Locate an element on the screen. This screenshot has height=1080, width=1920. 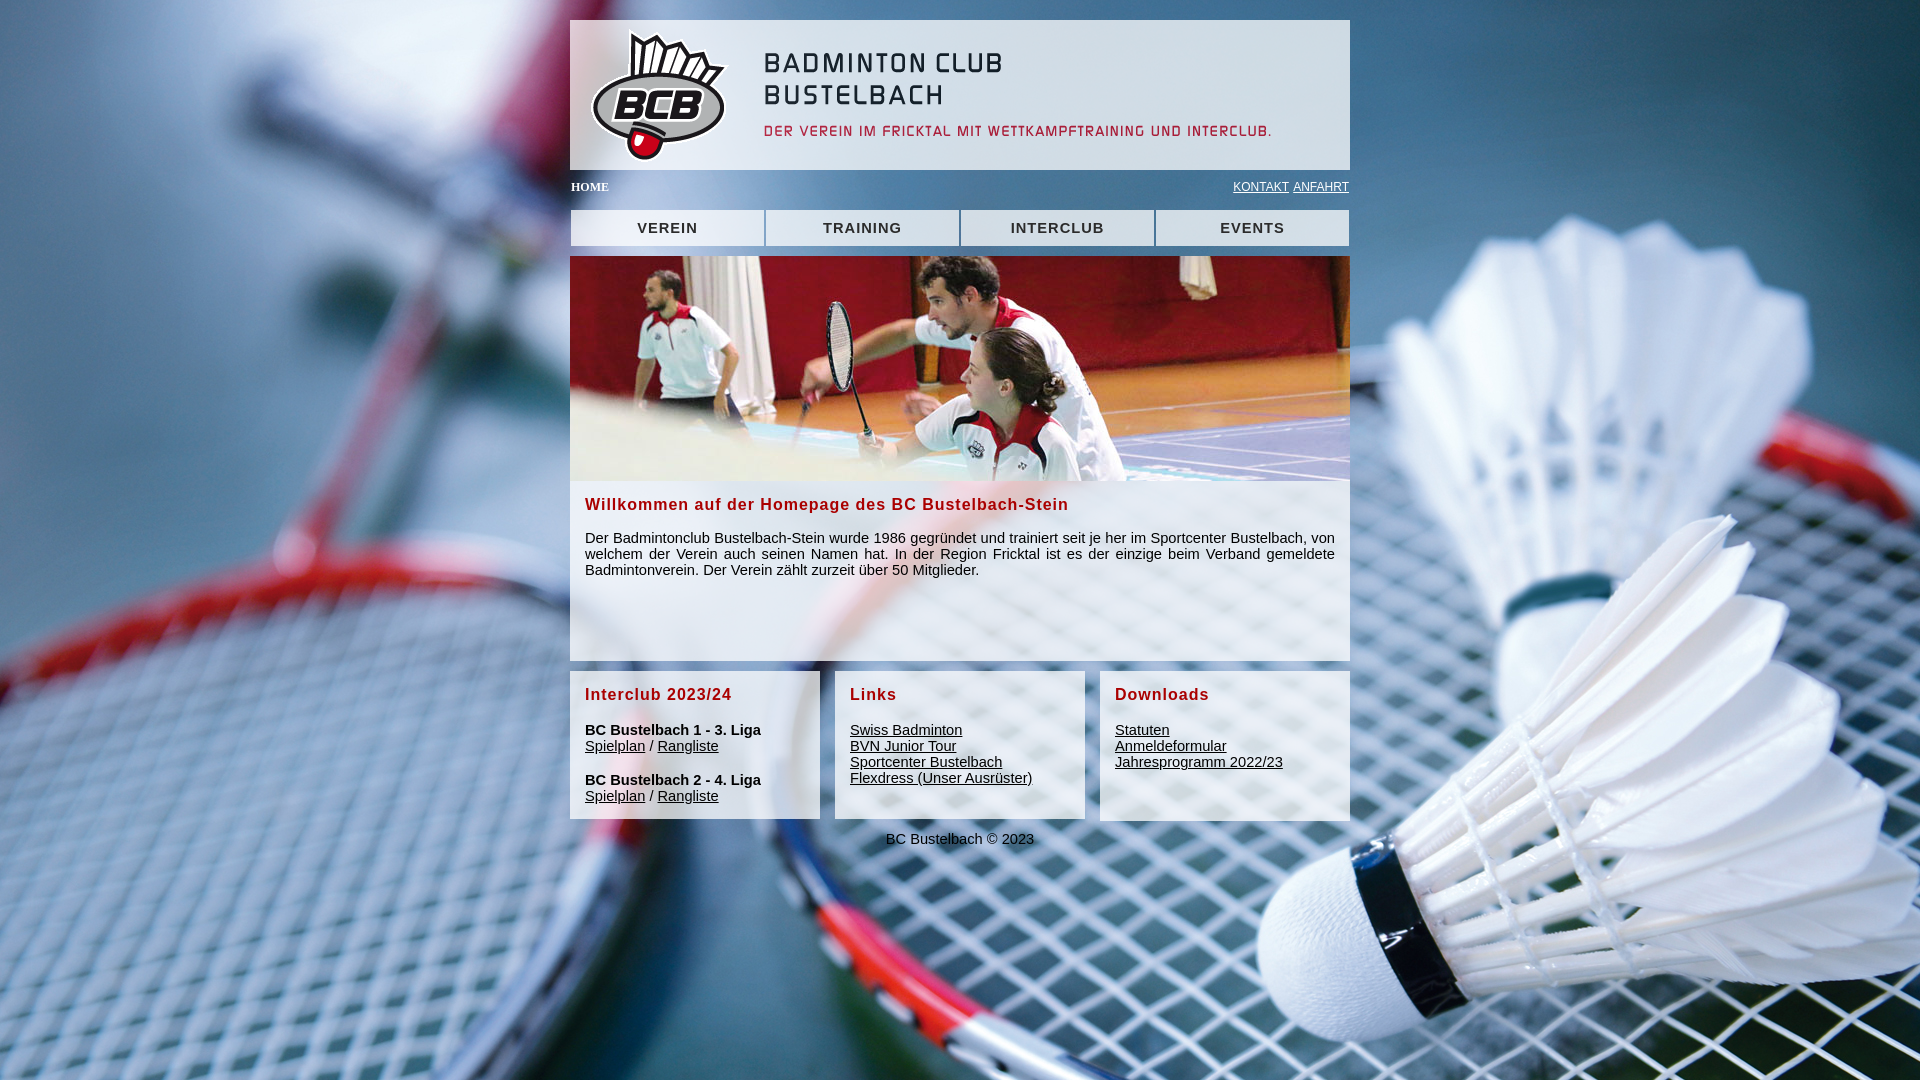
KONTAKT is located at coordinates (1259, 187).